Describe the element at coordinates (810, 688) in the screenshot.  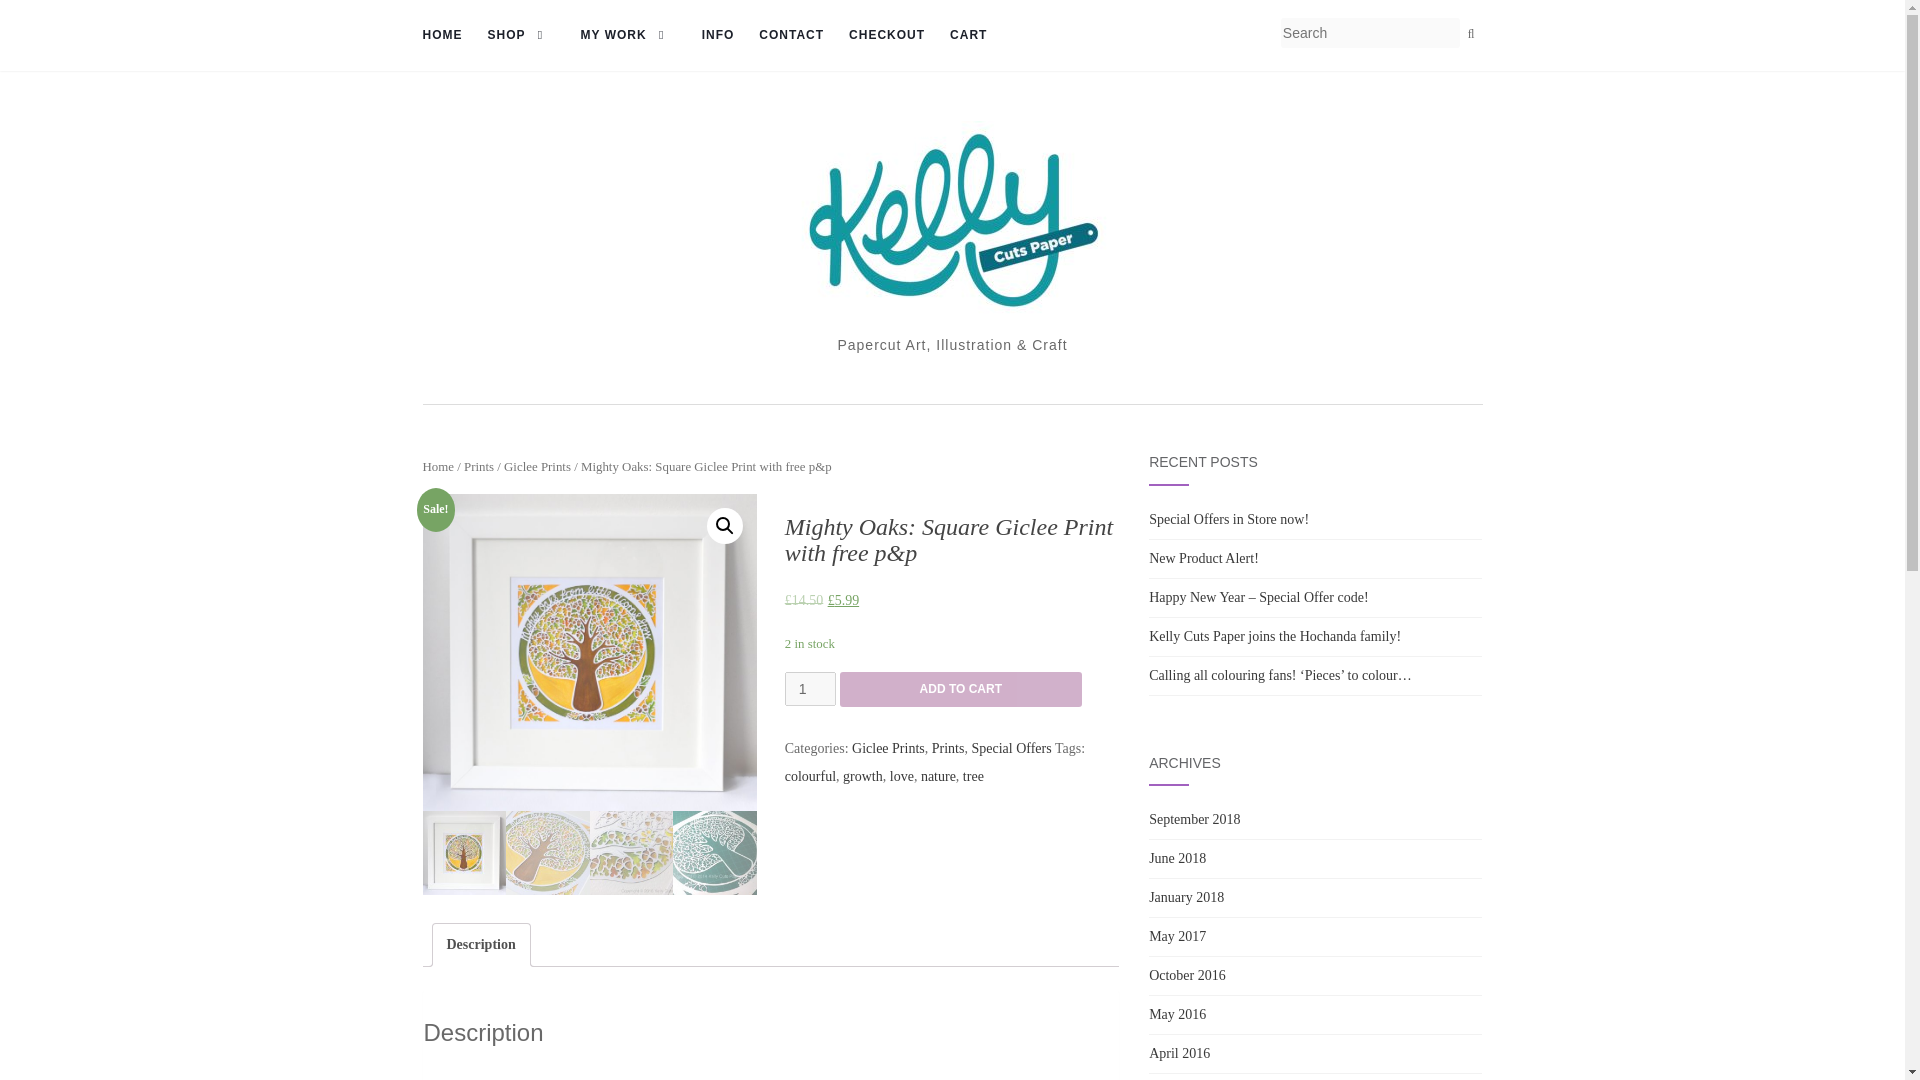
I see `1` at that location.